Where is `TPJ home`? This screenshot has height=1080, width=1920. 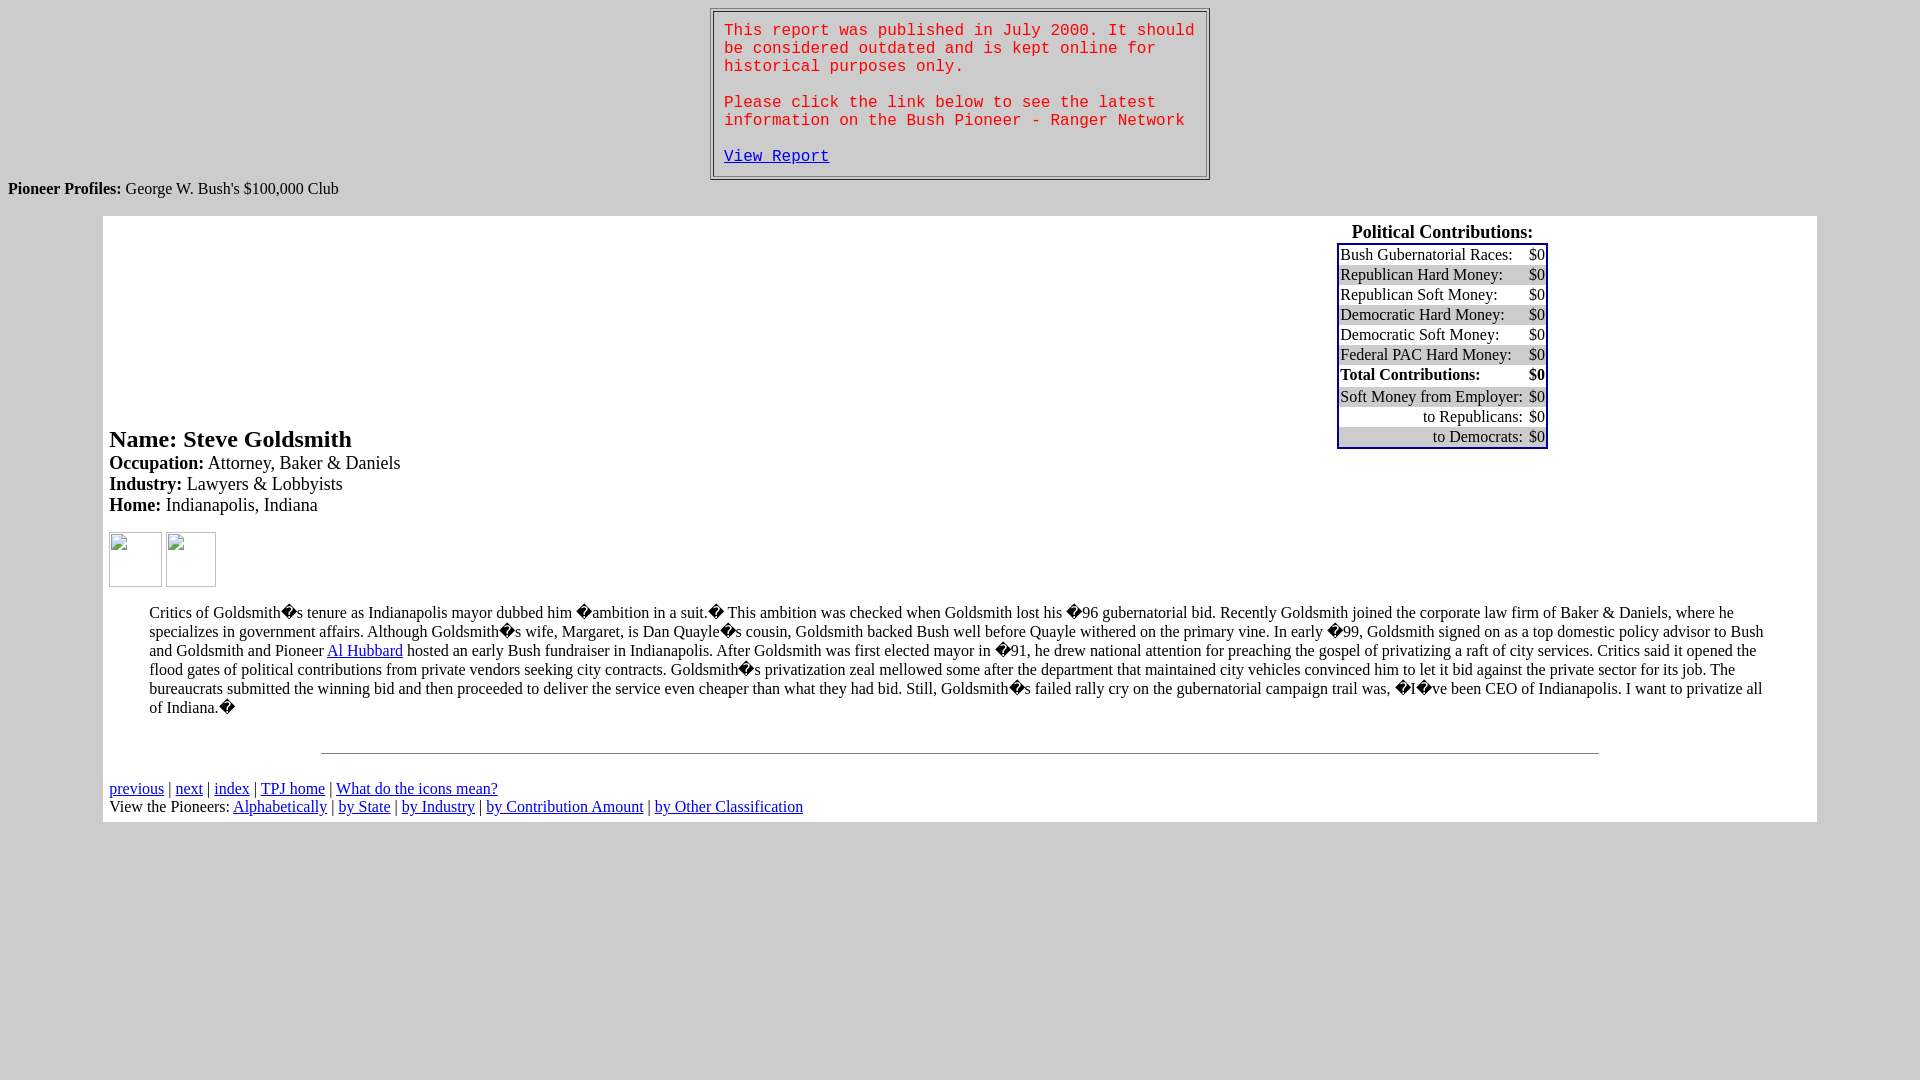 TPJ home is located at coordinates (292, 788).